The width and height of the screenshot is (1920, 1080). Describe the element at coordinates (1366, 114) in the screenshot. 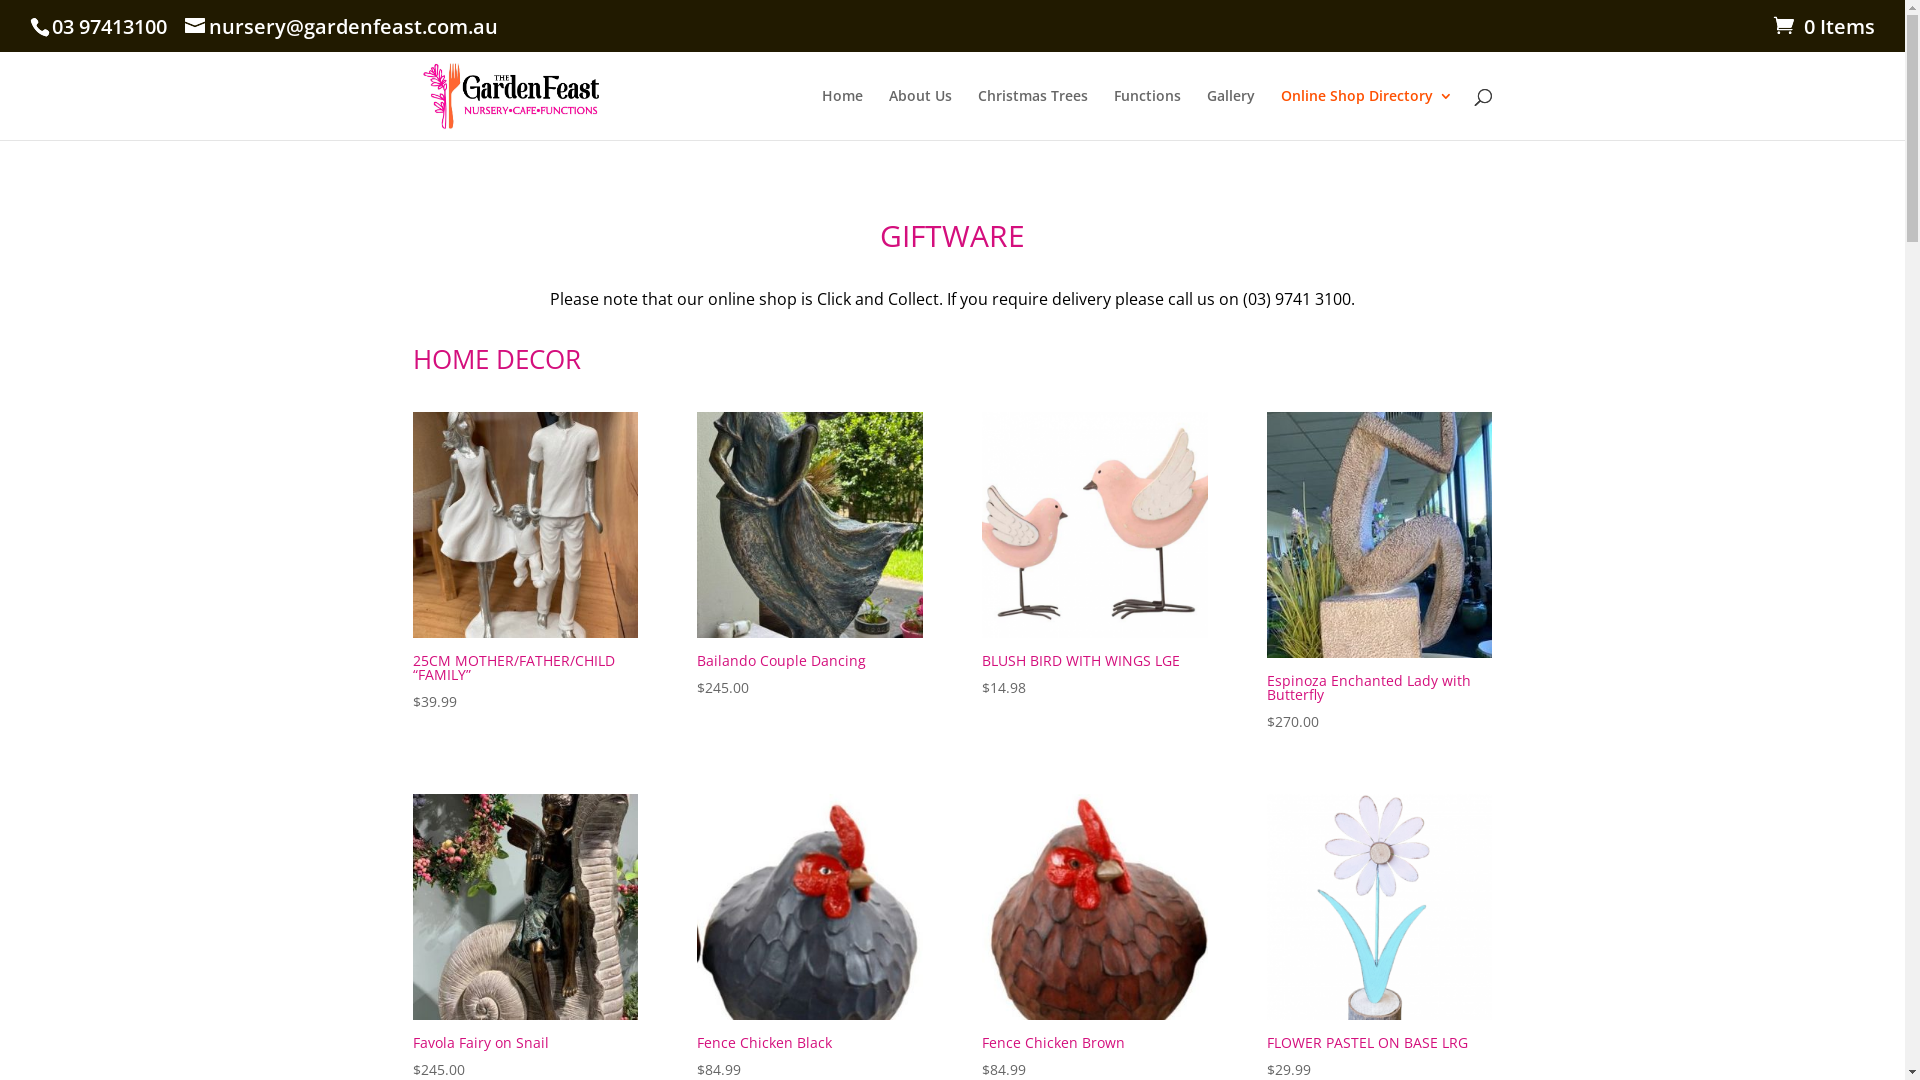

I see `Online Shop Directory` at that location.